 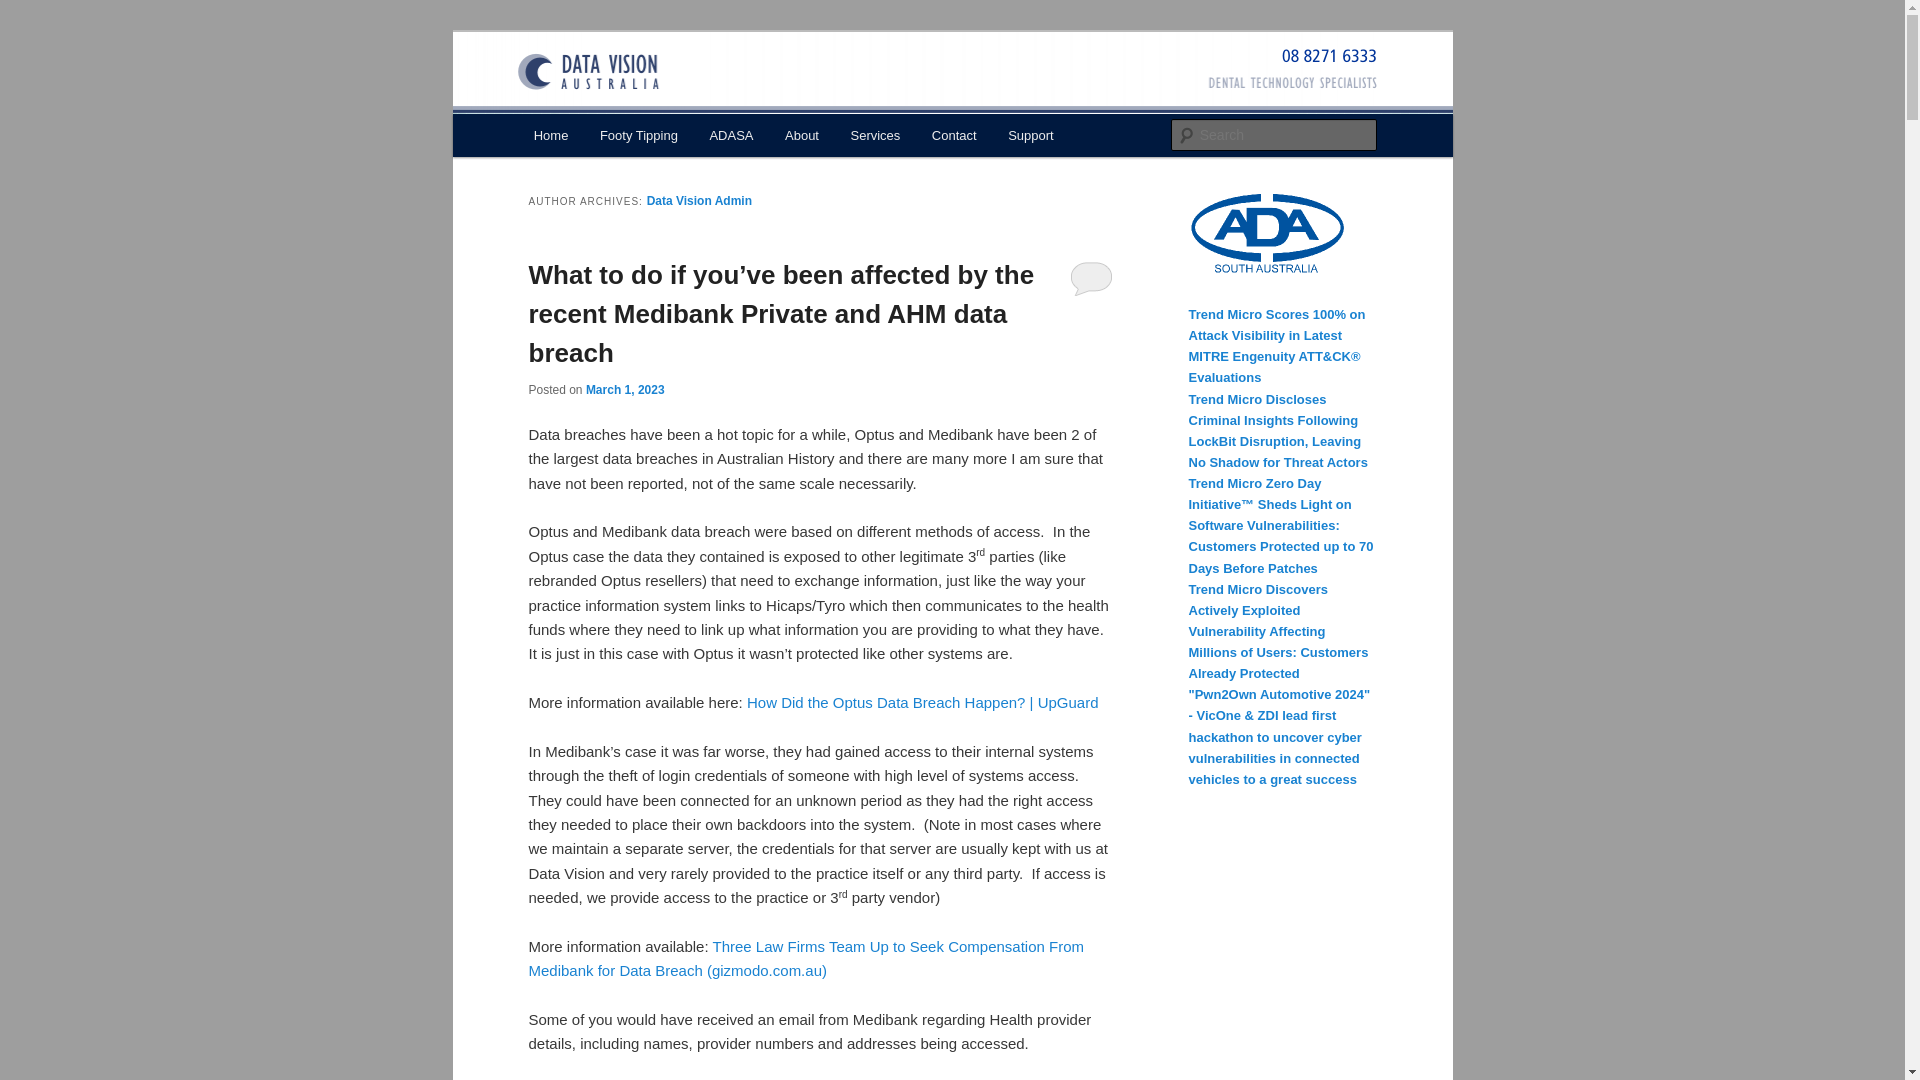 I want to click on Data Vision Admin, so click(x=700, y=201).